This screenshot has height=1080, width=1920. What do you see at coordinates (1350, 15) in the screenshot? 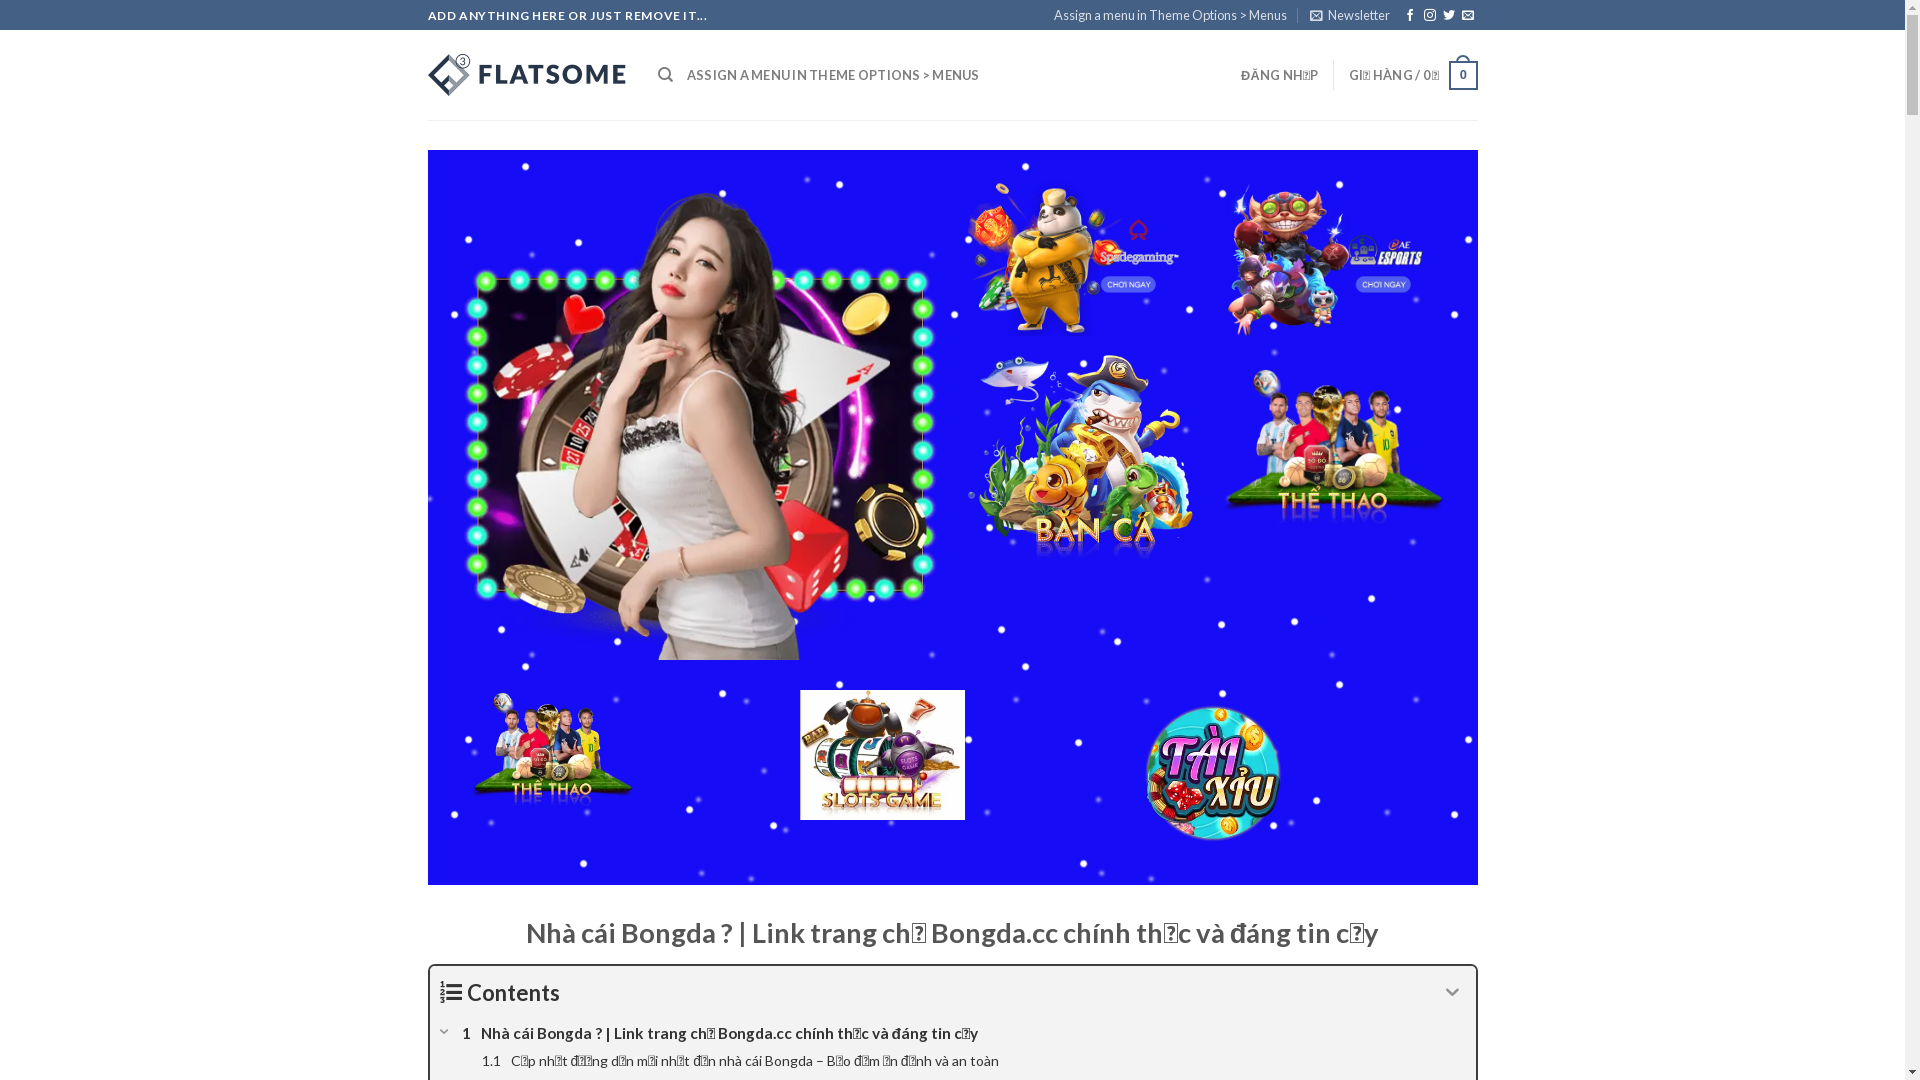
I see `Newsletter` at bounding box center [1350, 15].